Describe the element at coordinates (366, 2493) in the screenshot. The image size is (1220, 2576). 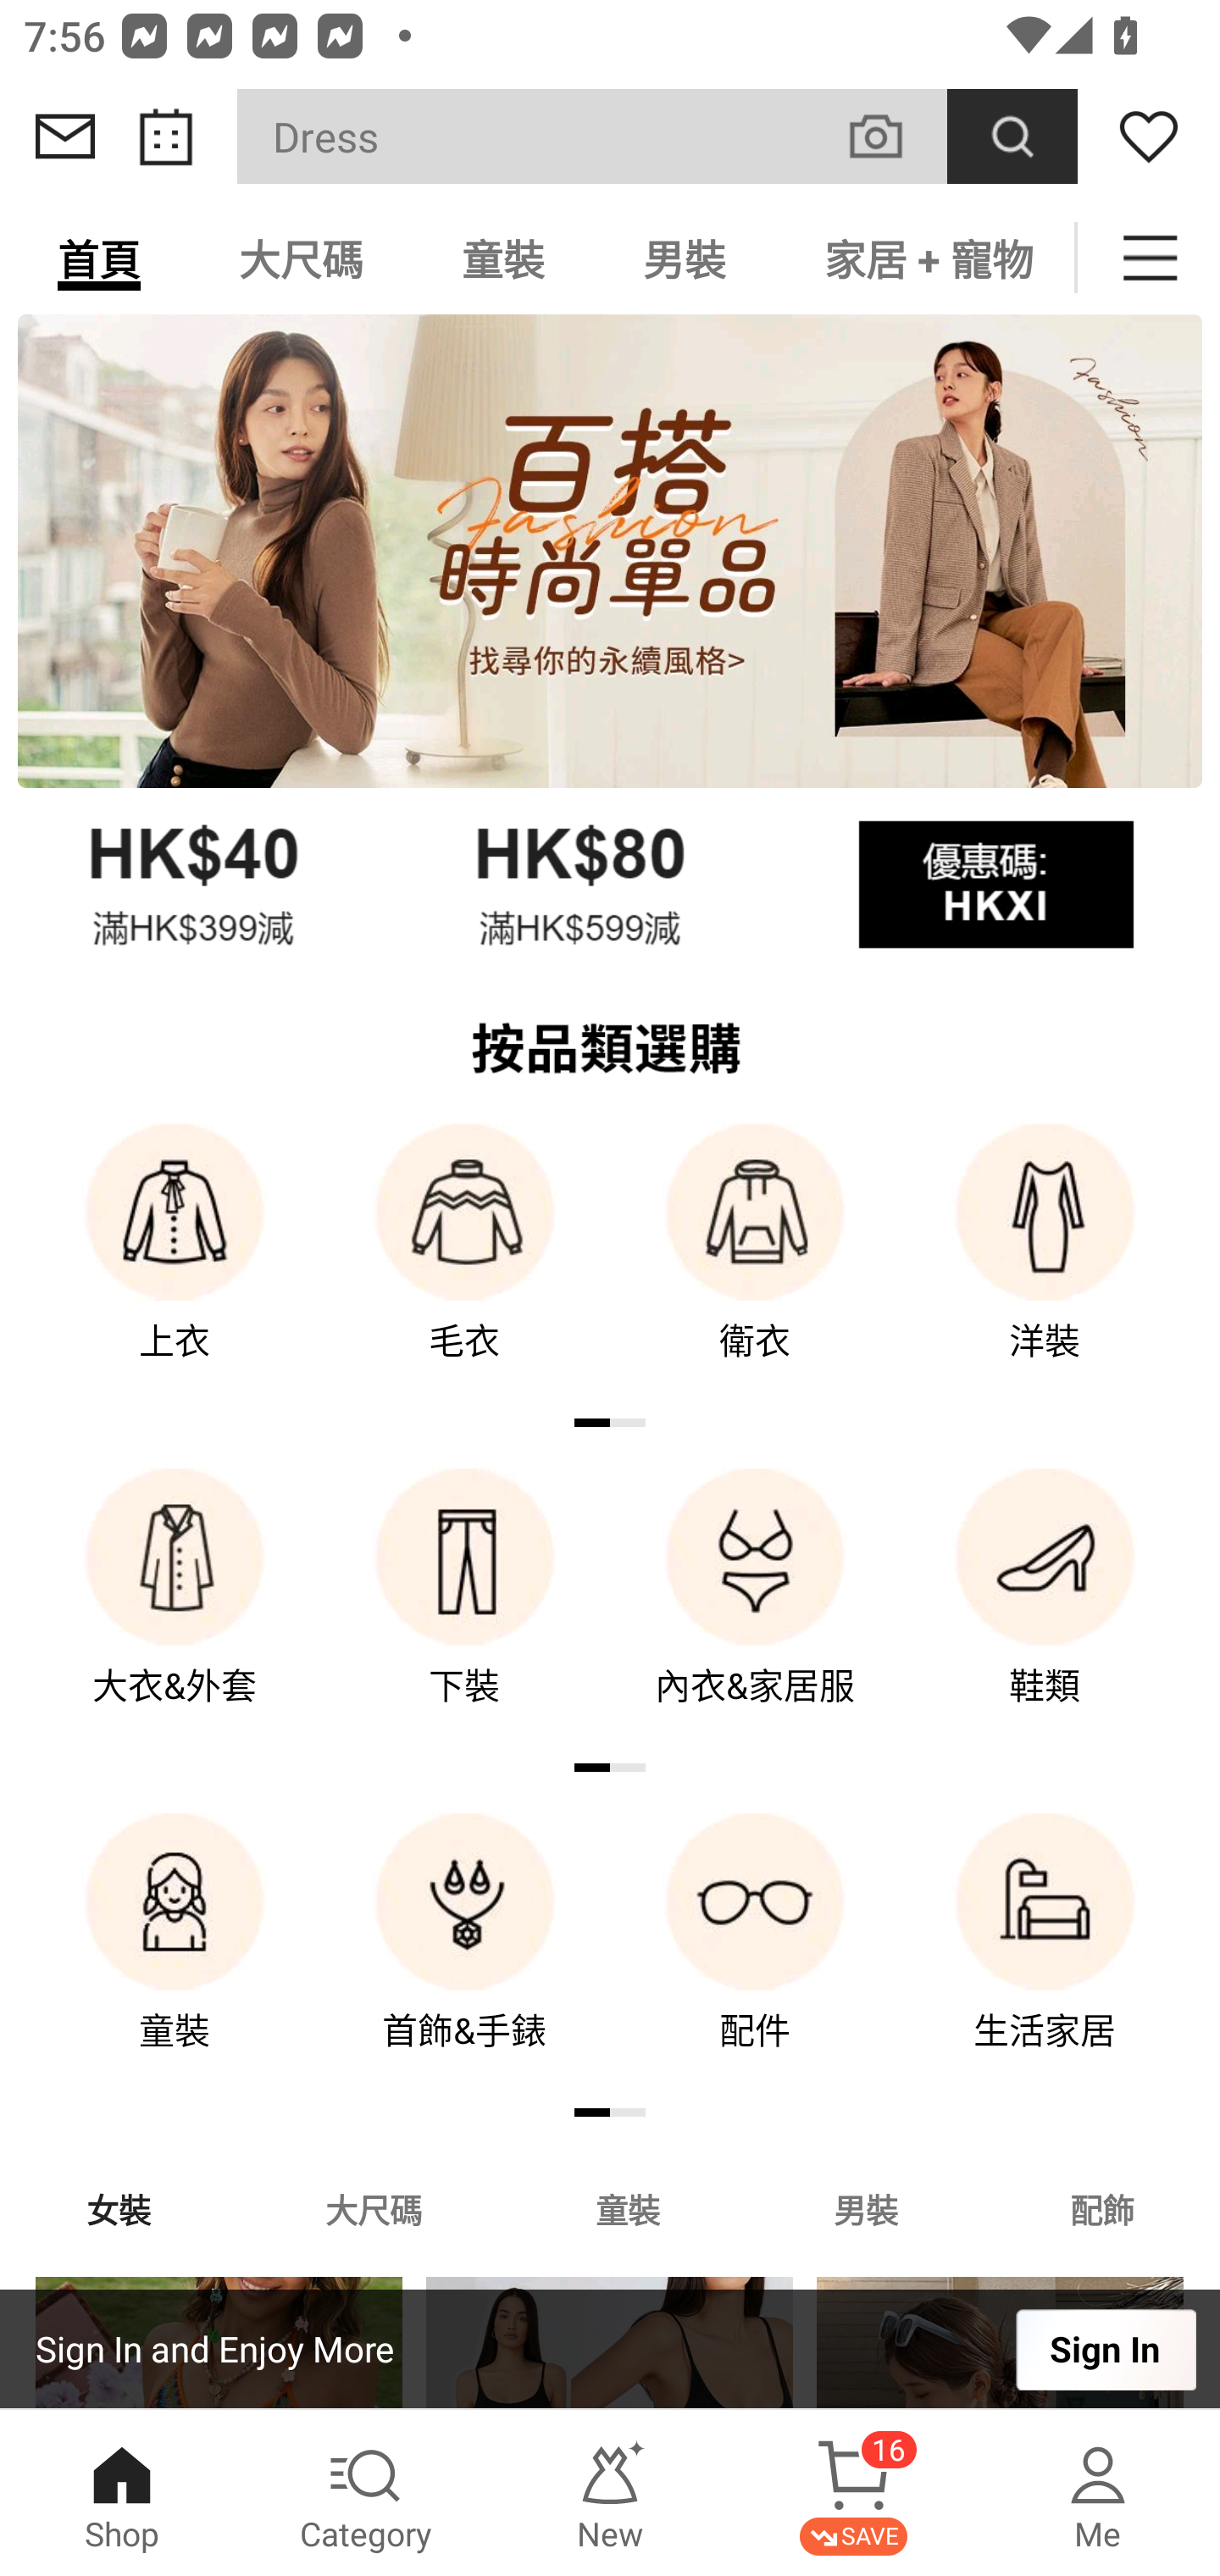
I see `Category` at that location.